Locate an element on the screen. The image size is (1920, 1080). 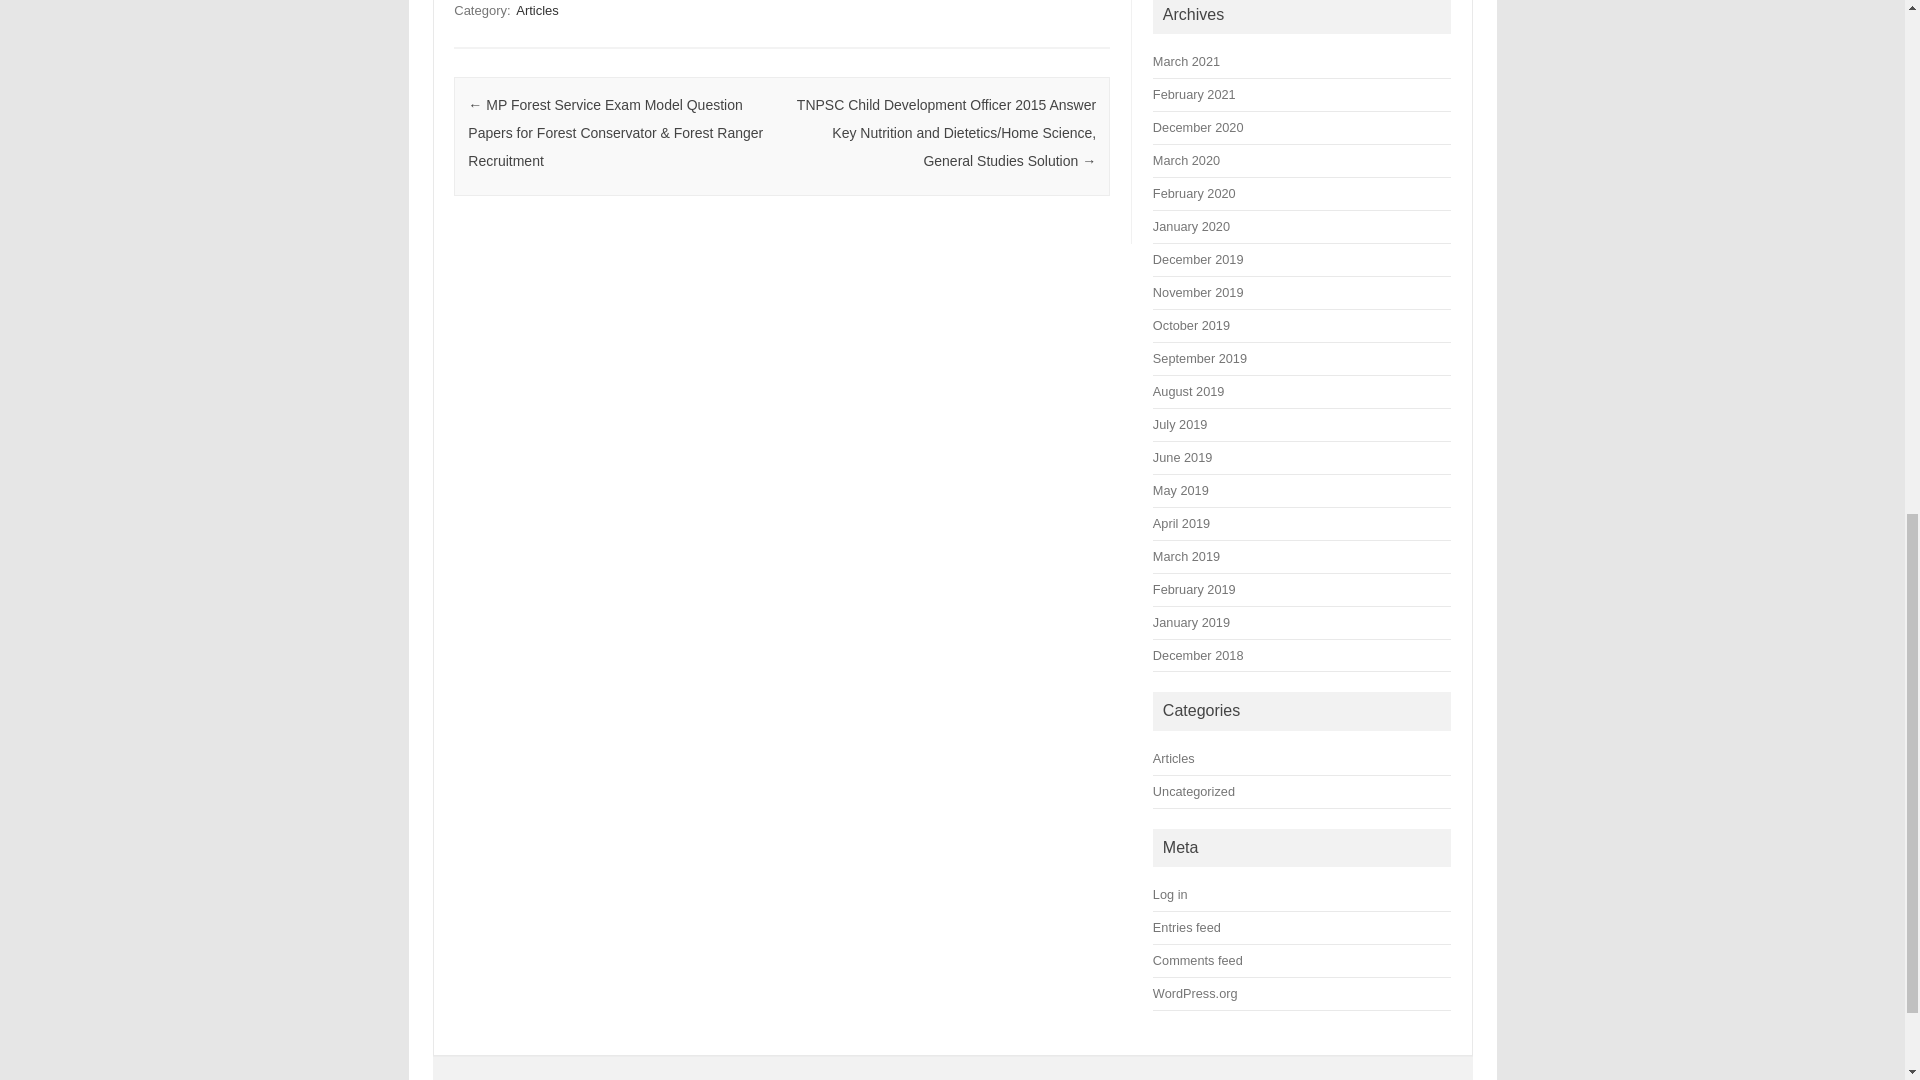
January 2019 is located at coordinates (1192, 622).